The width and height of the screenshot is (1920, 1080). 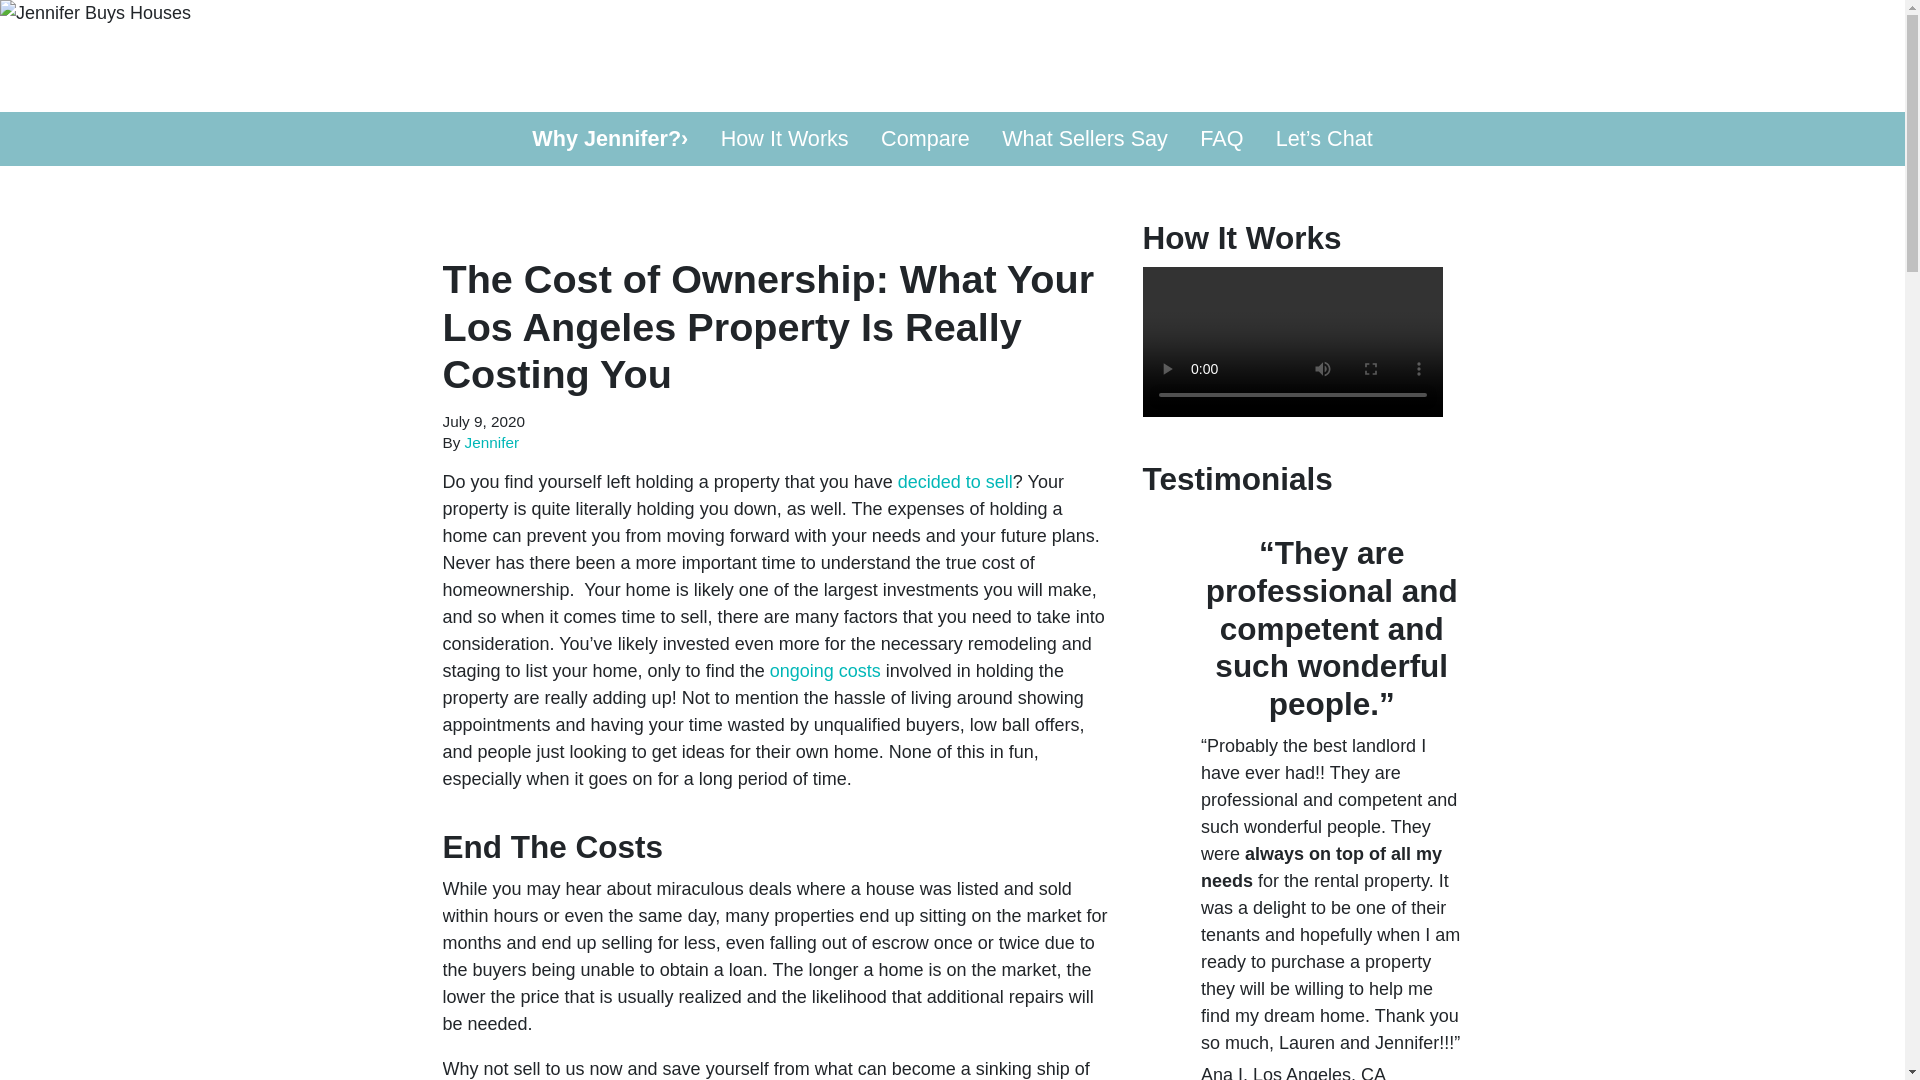 What do you see at coordinates (1222, 139) in the screenshot?
I see `FAQ` at bounding box center [1222, 139].